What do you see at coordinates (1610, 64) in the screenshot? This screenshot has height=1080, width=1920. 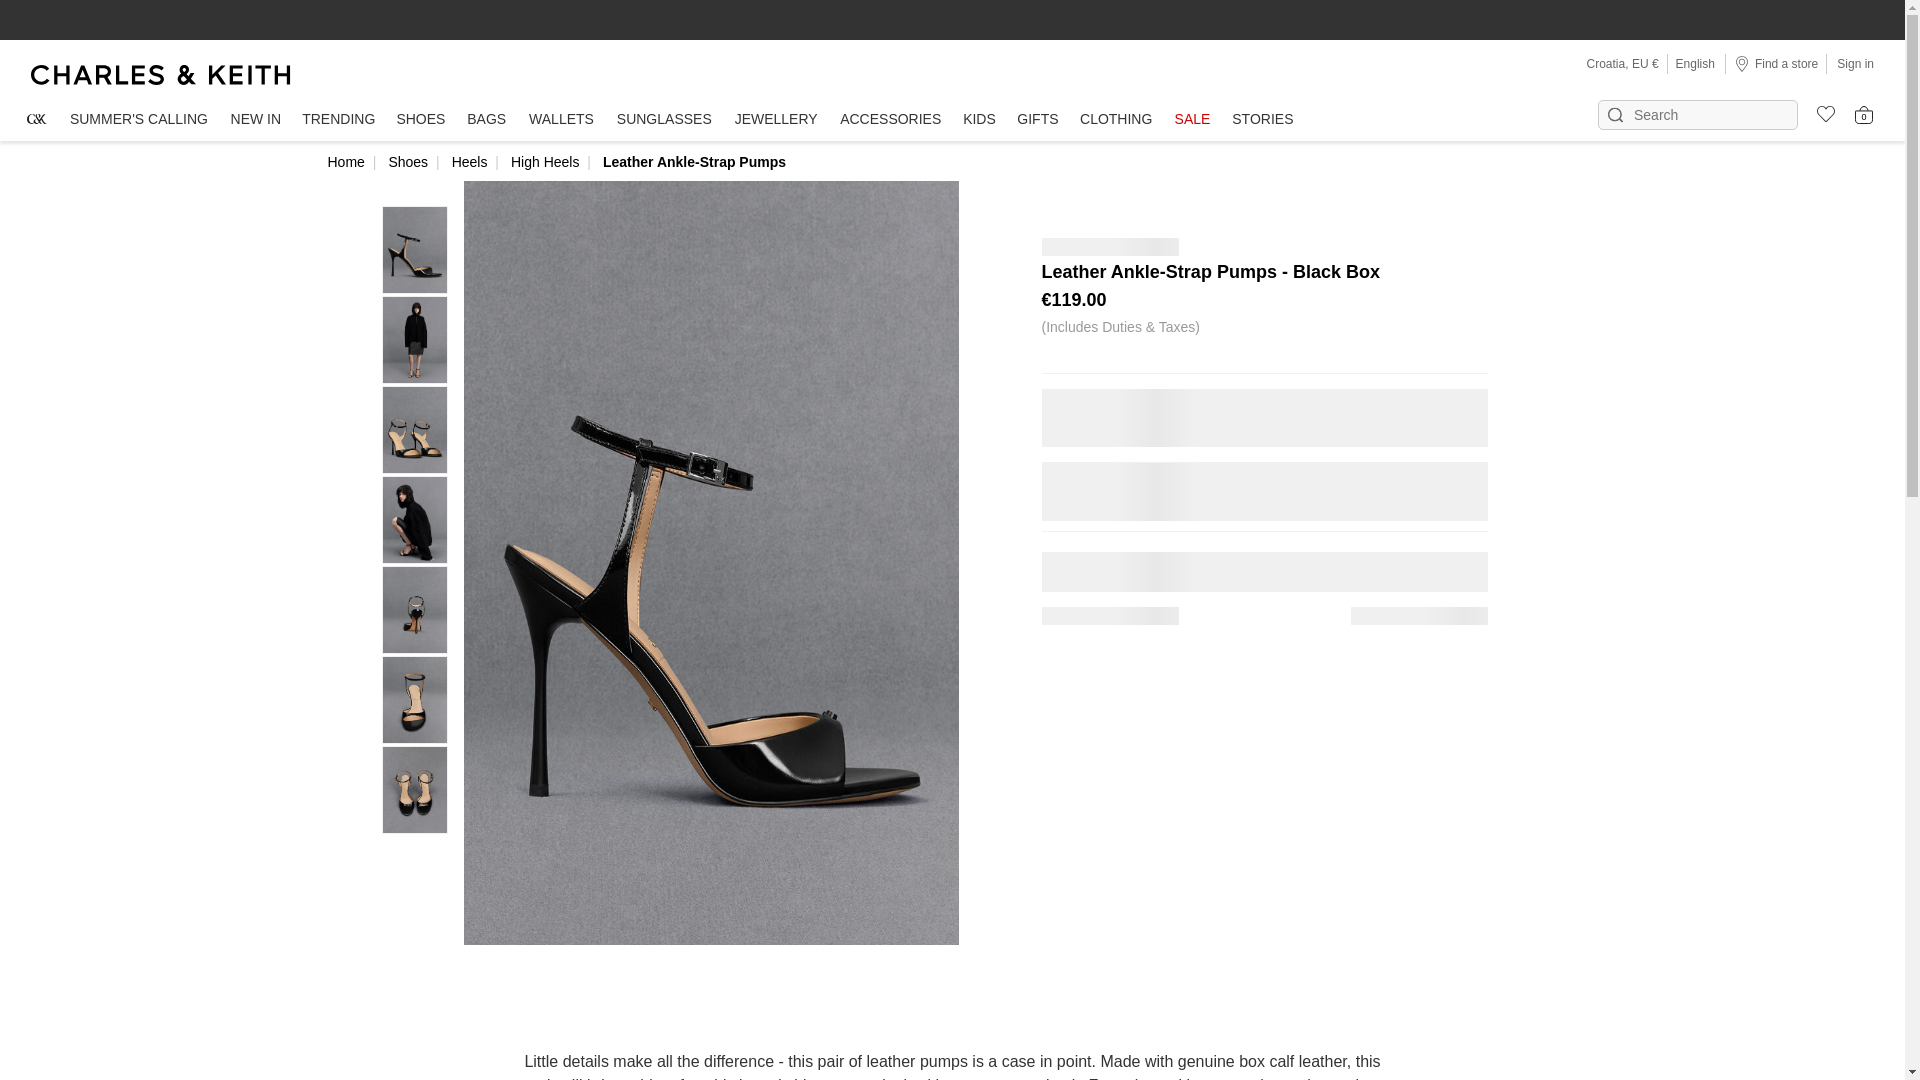 I see `Croatia,` at bounding box center [1610, 64].